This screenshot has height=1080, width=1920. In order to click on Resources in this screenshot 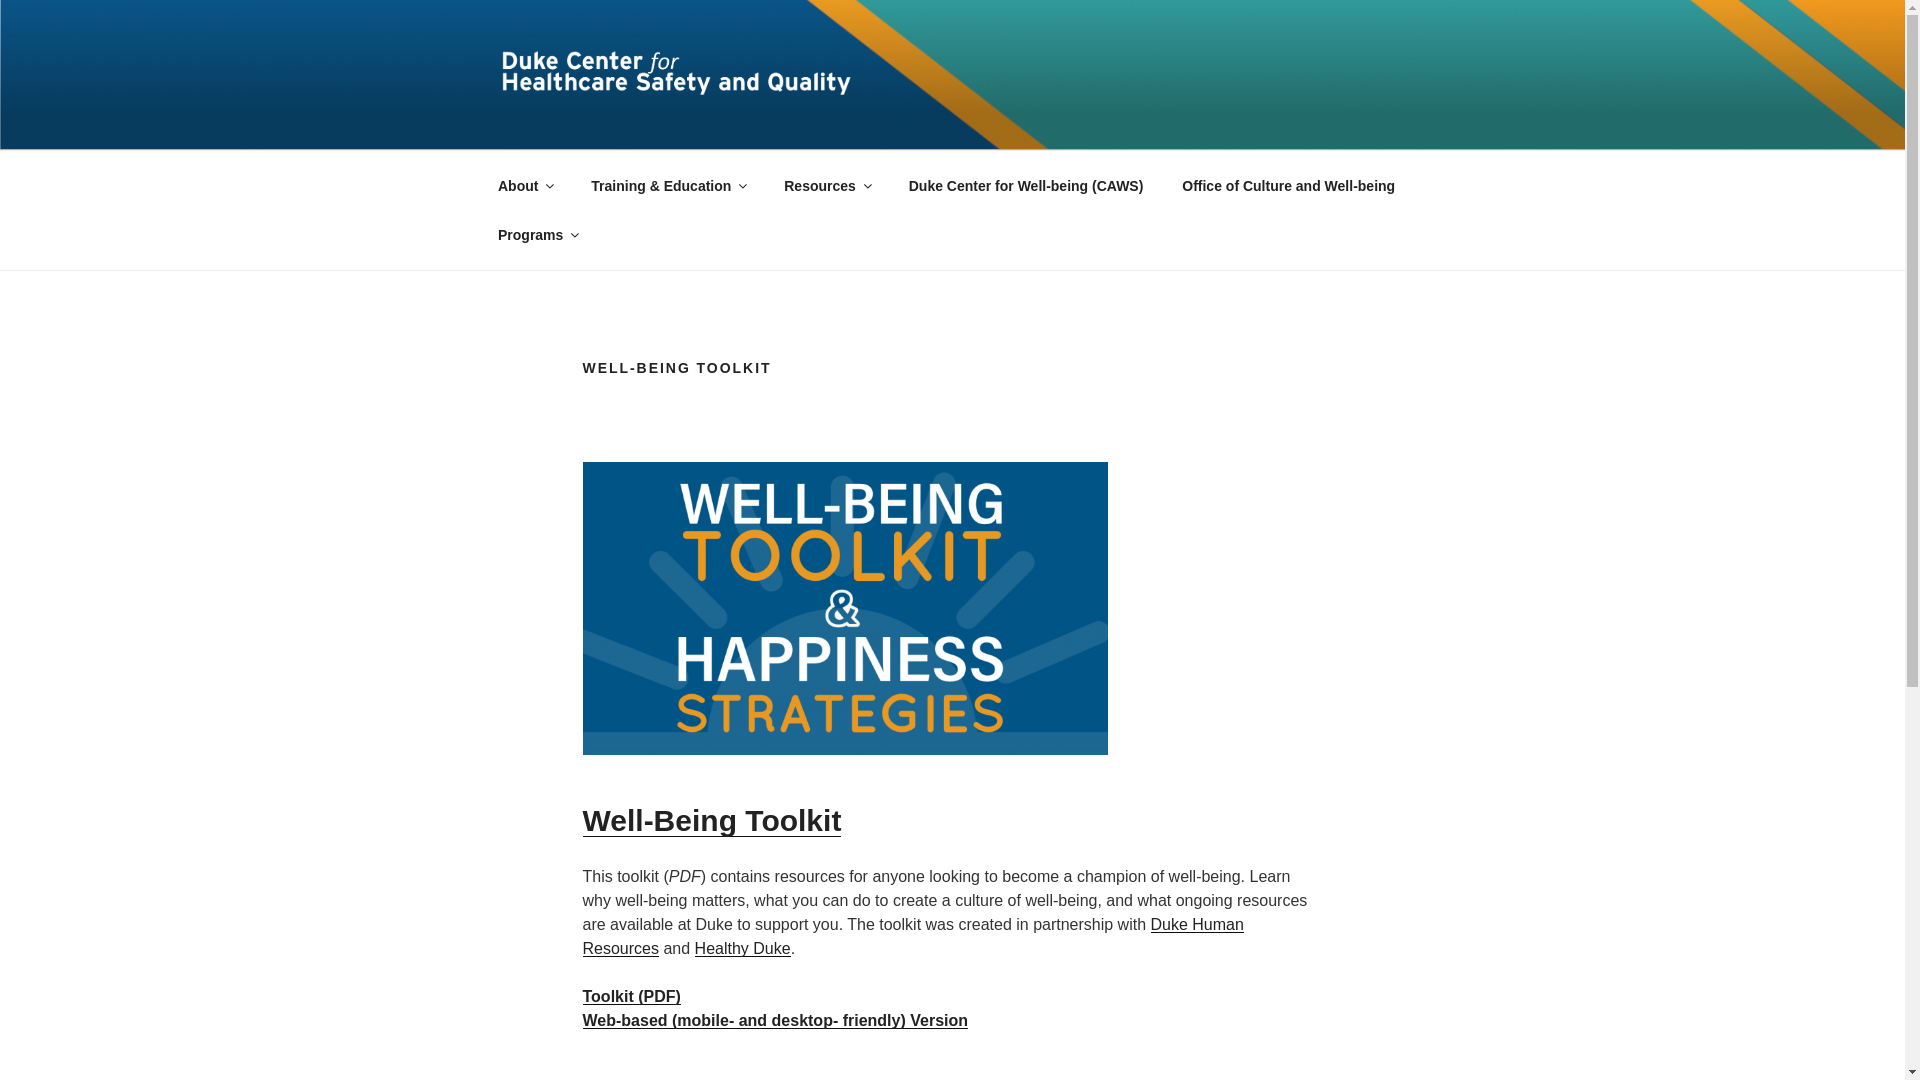, I will do `click(826, 186)`.